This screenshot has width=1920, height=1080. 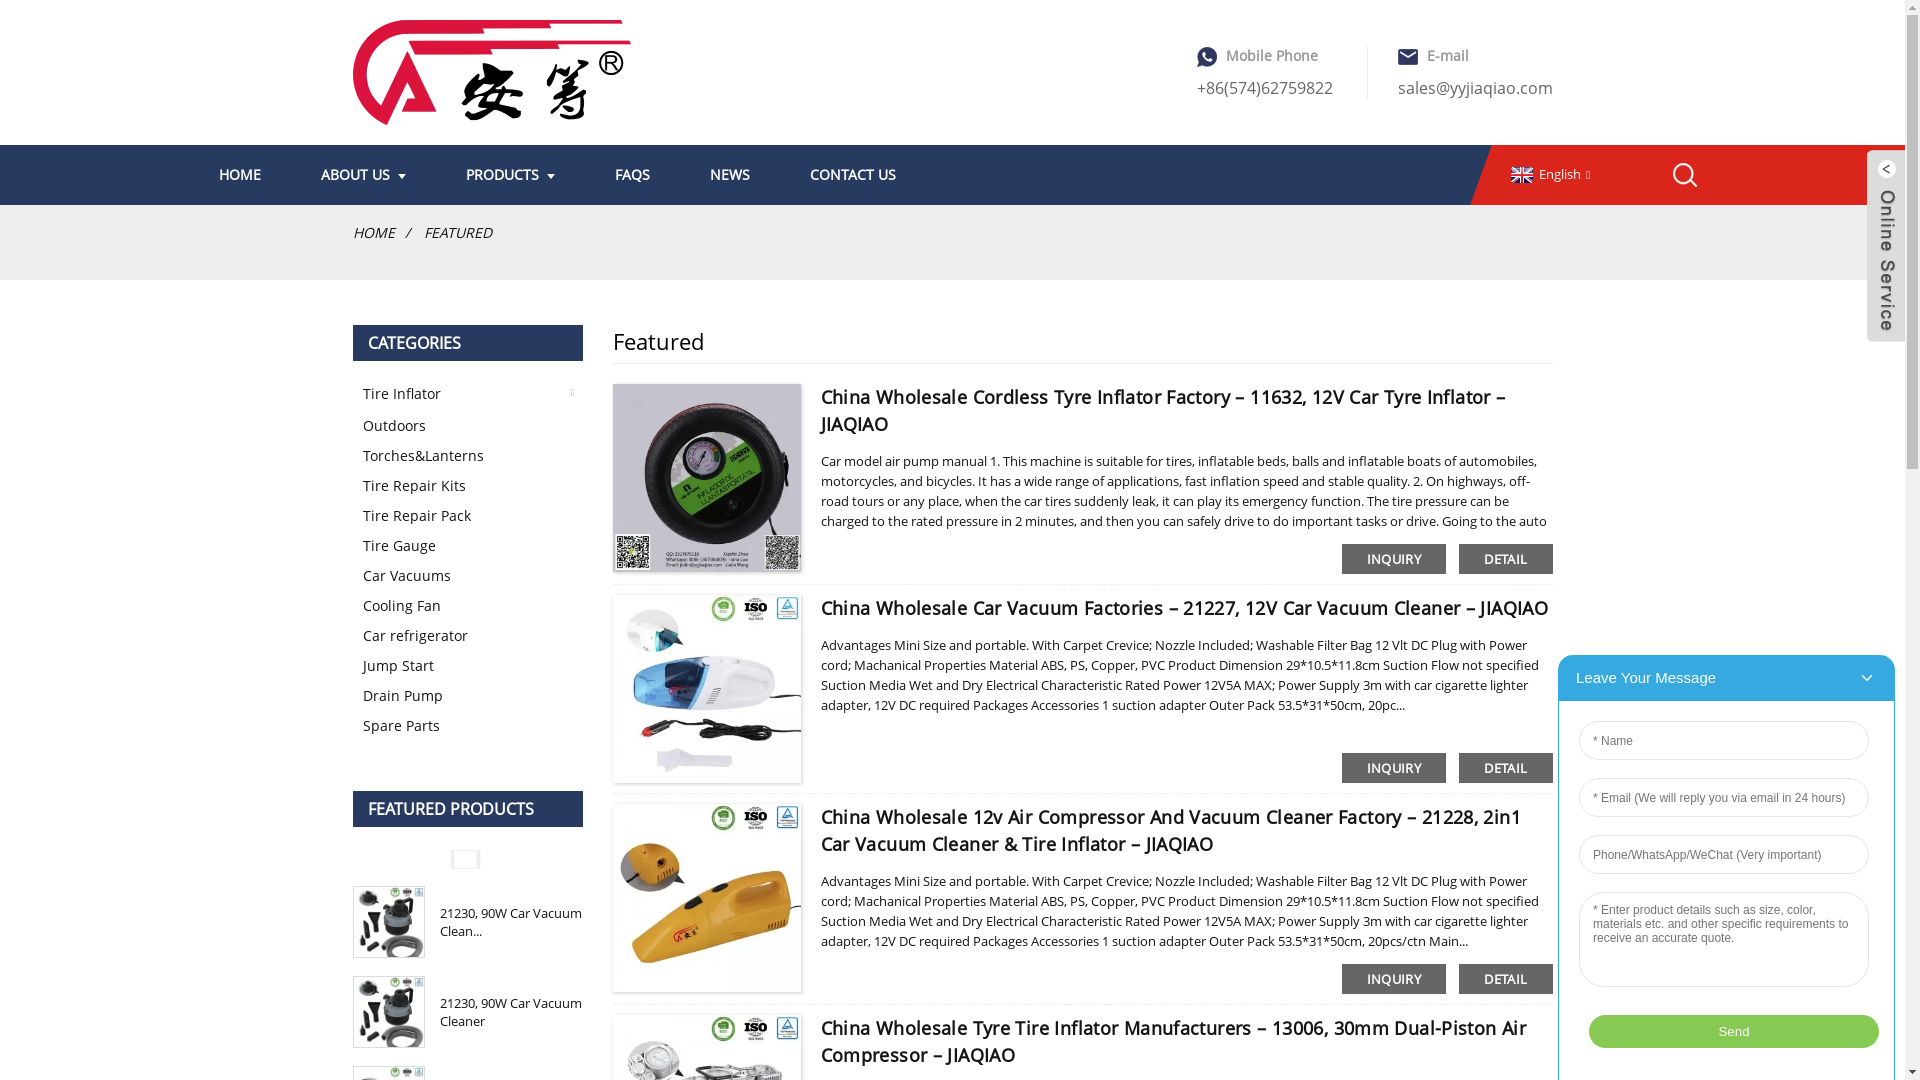 I want to click on Torches&Lanterns, so click(x=472, y=456).